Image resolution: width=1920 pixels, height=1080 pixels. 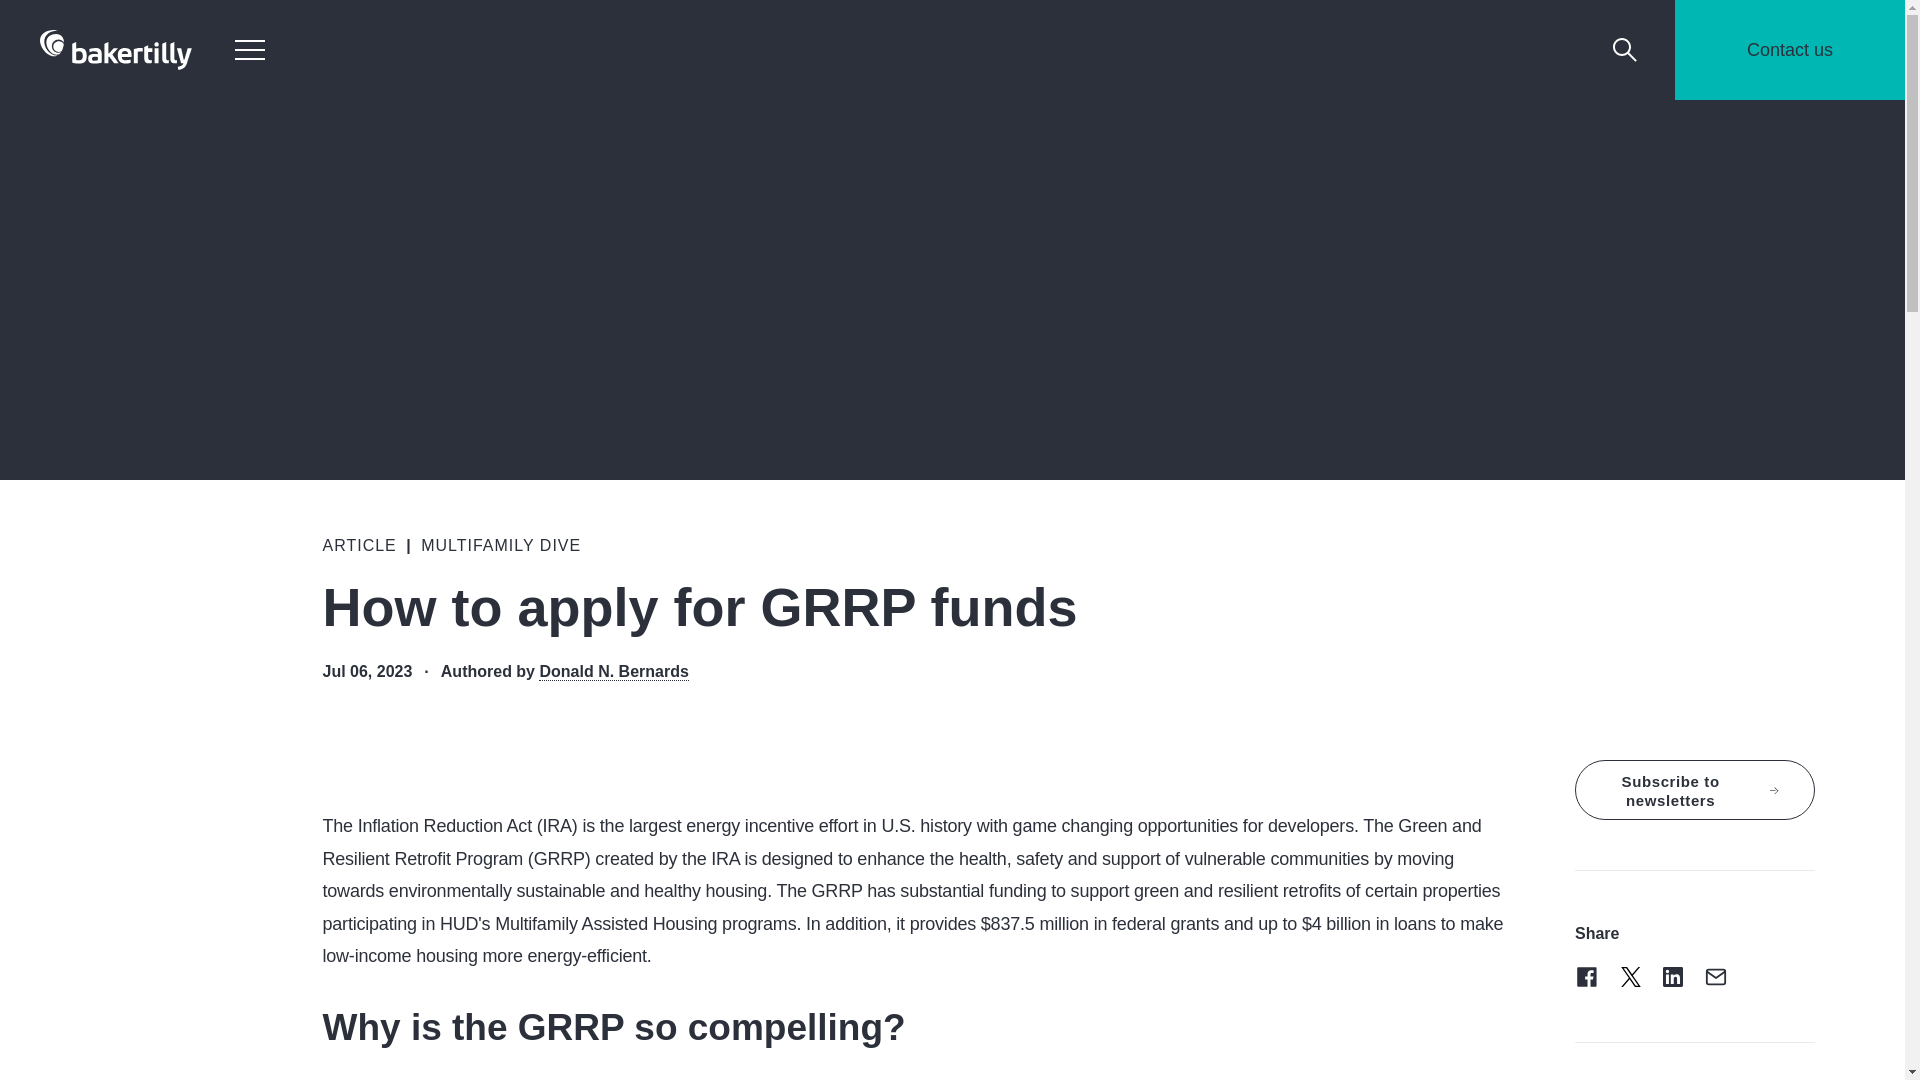 What do you see at coordinates (613, 672) in the screenshot?
I see `Donald N. Bernards` at bounding box center [613, 672].